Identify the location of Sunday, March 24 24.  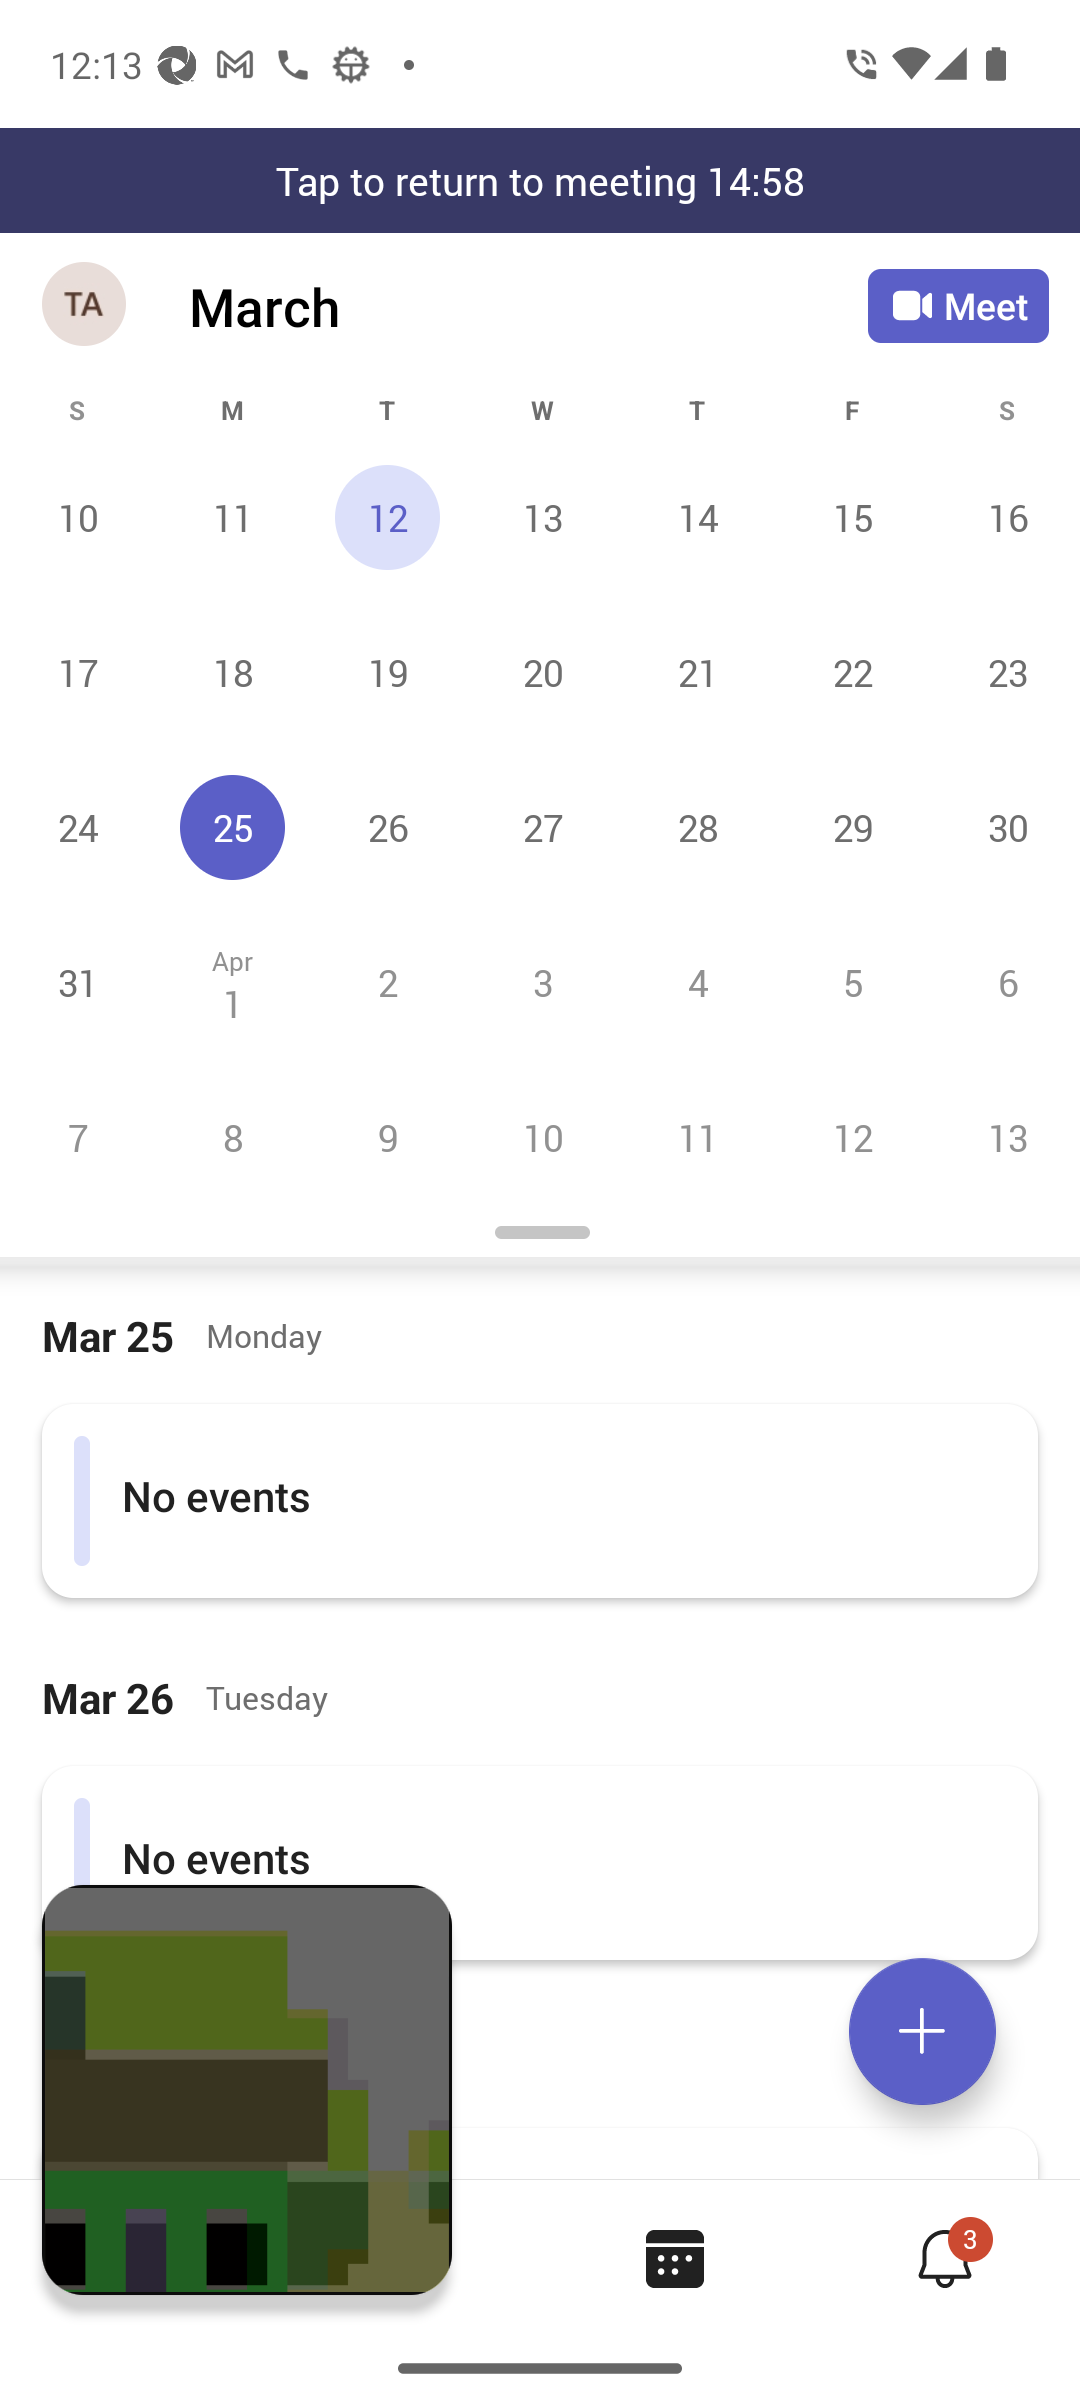
(78, 826).